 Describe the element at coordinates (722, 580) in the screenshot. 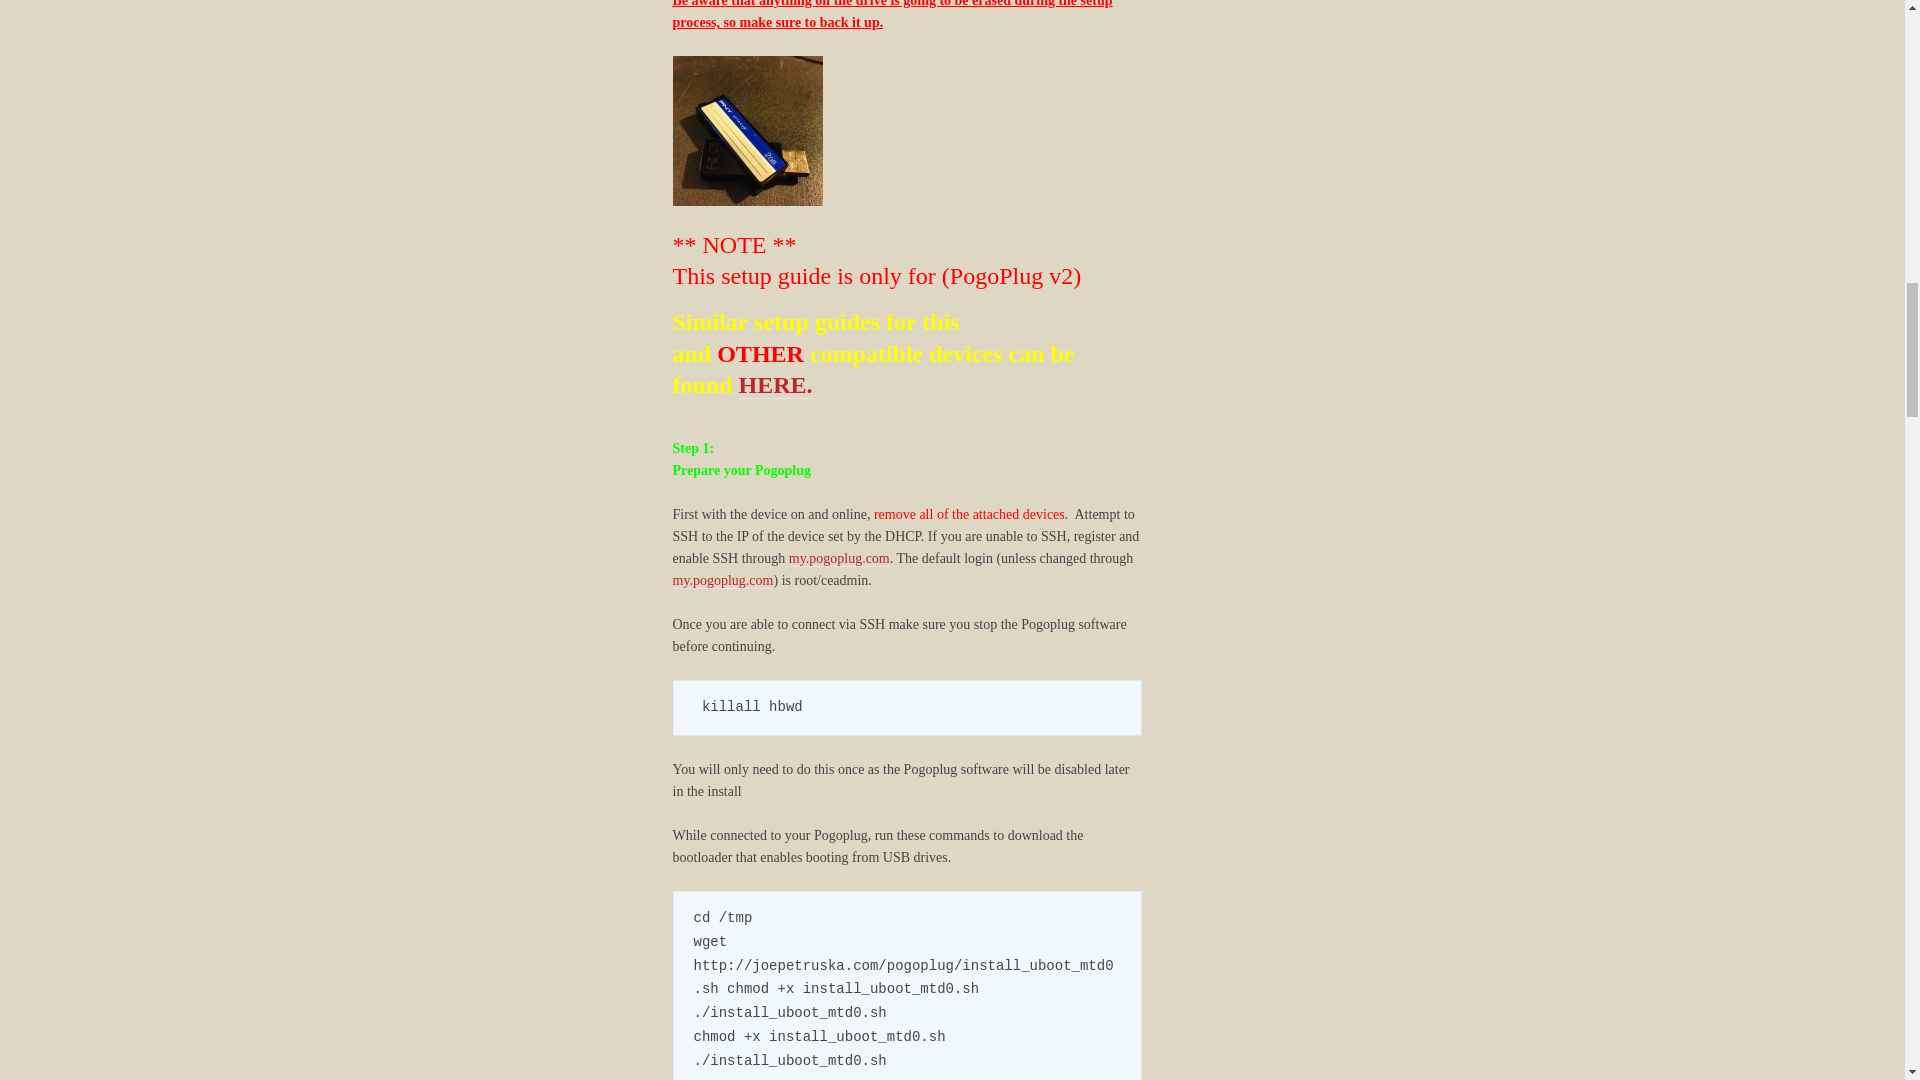

I see `my.pogoplug.com` at that location.